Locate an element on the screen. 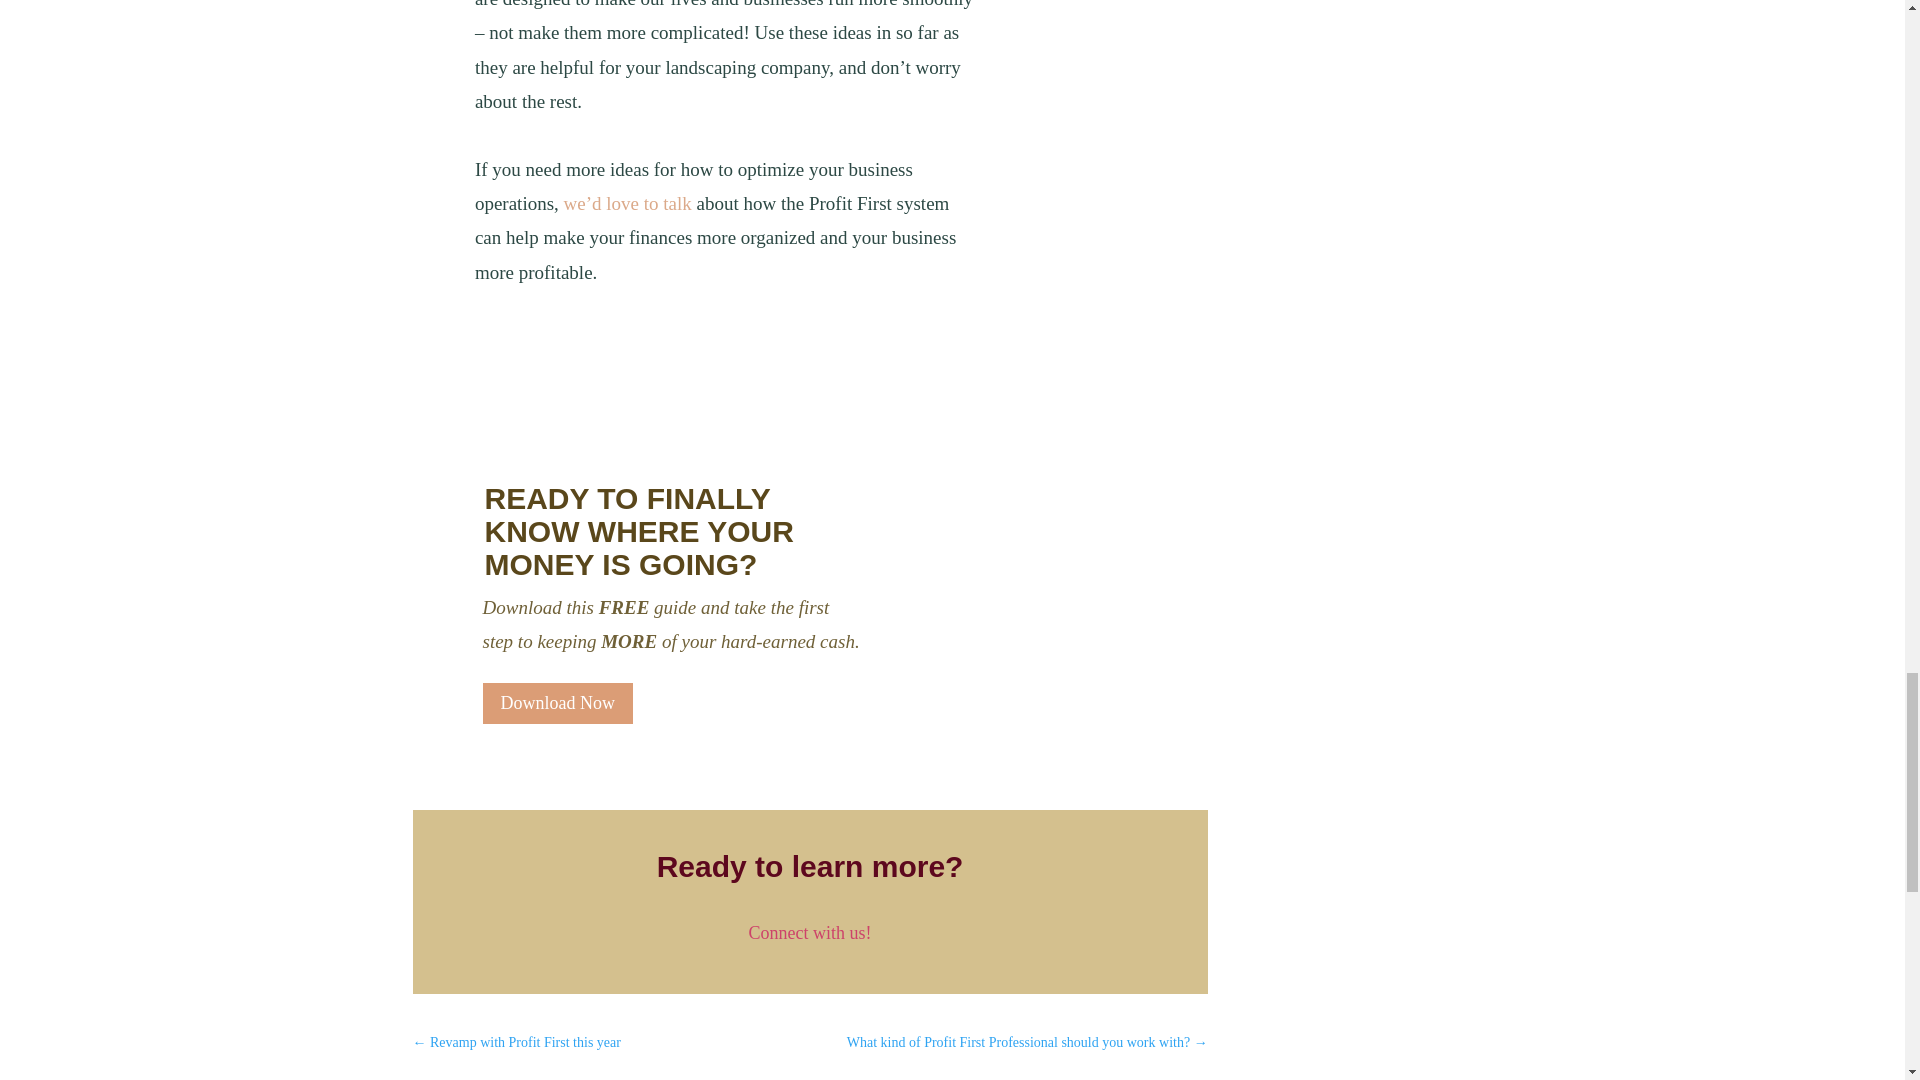 The image size is (1920, 1080). Download Now is located at coordinates (557, 702).